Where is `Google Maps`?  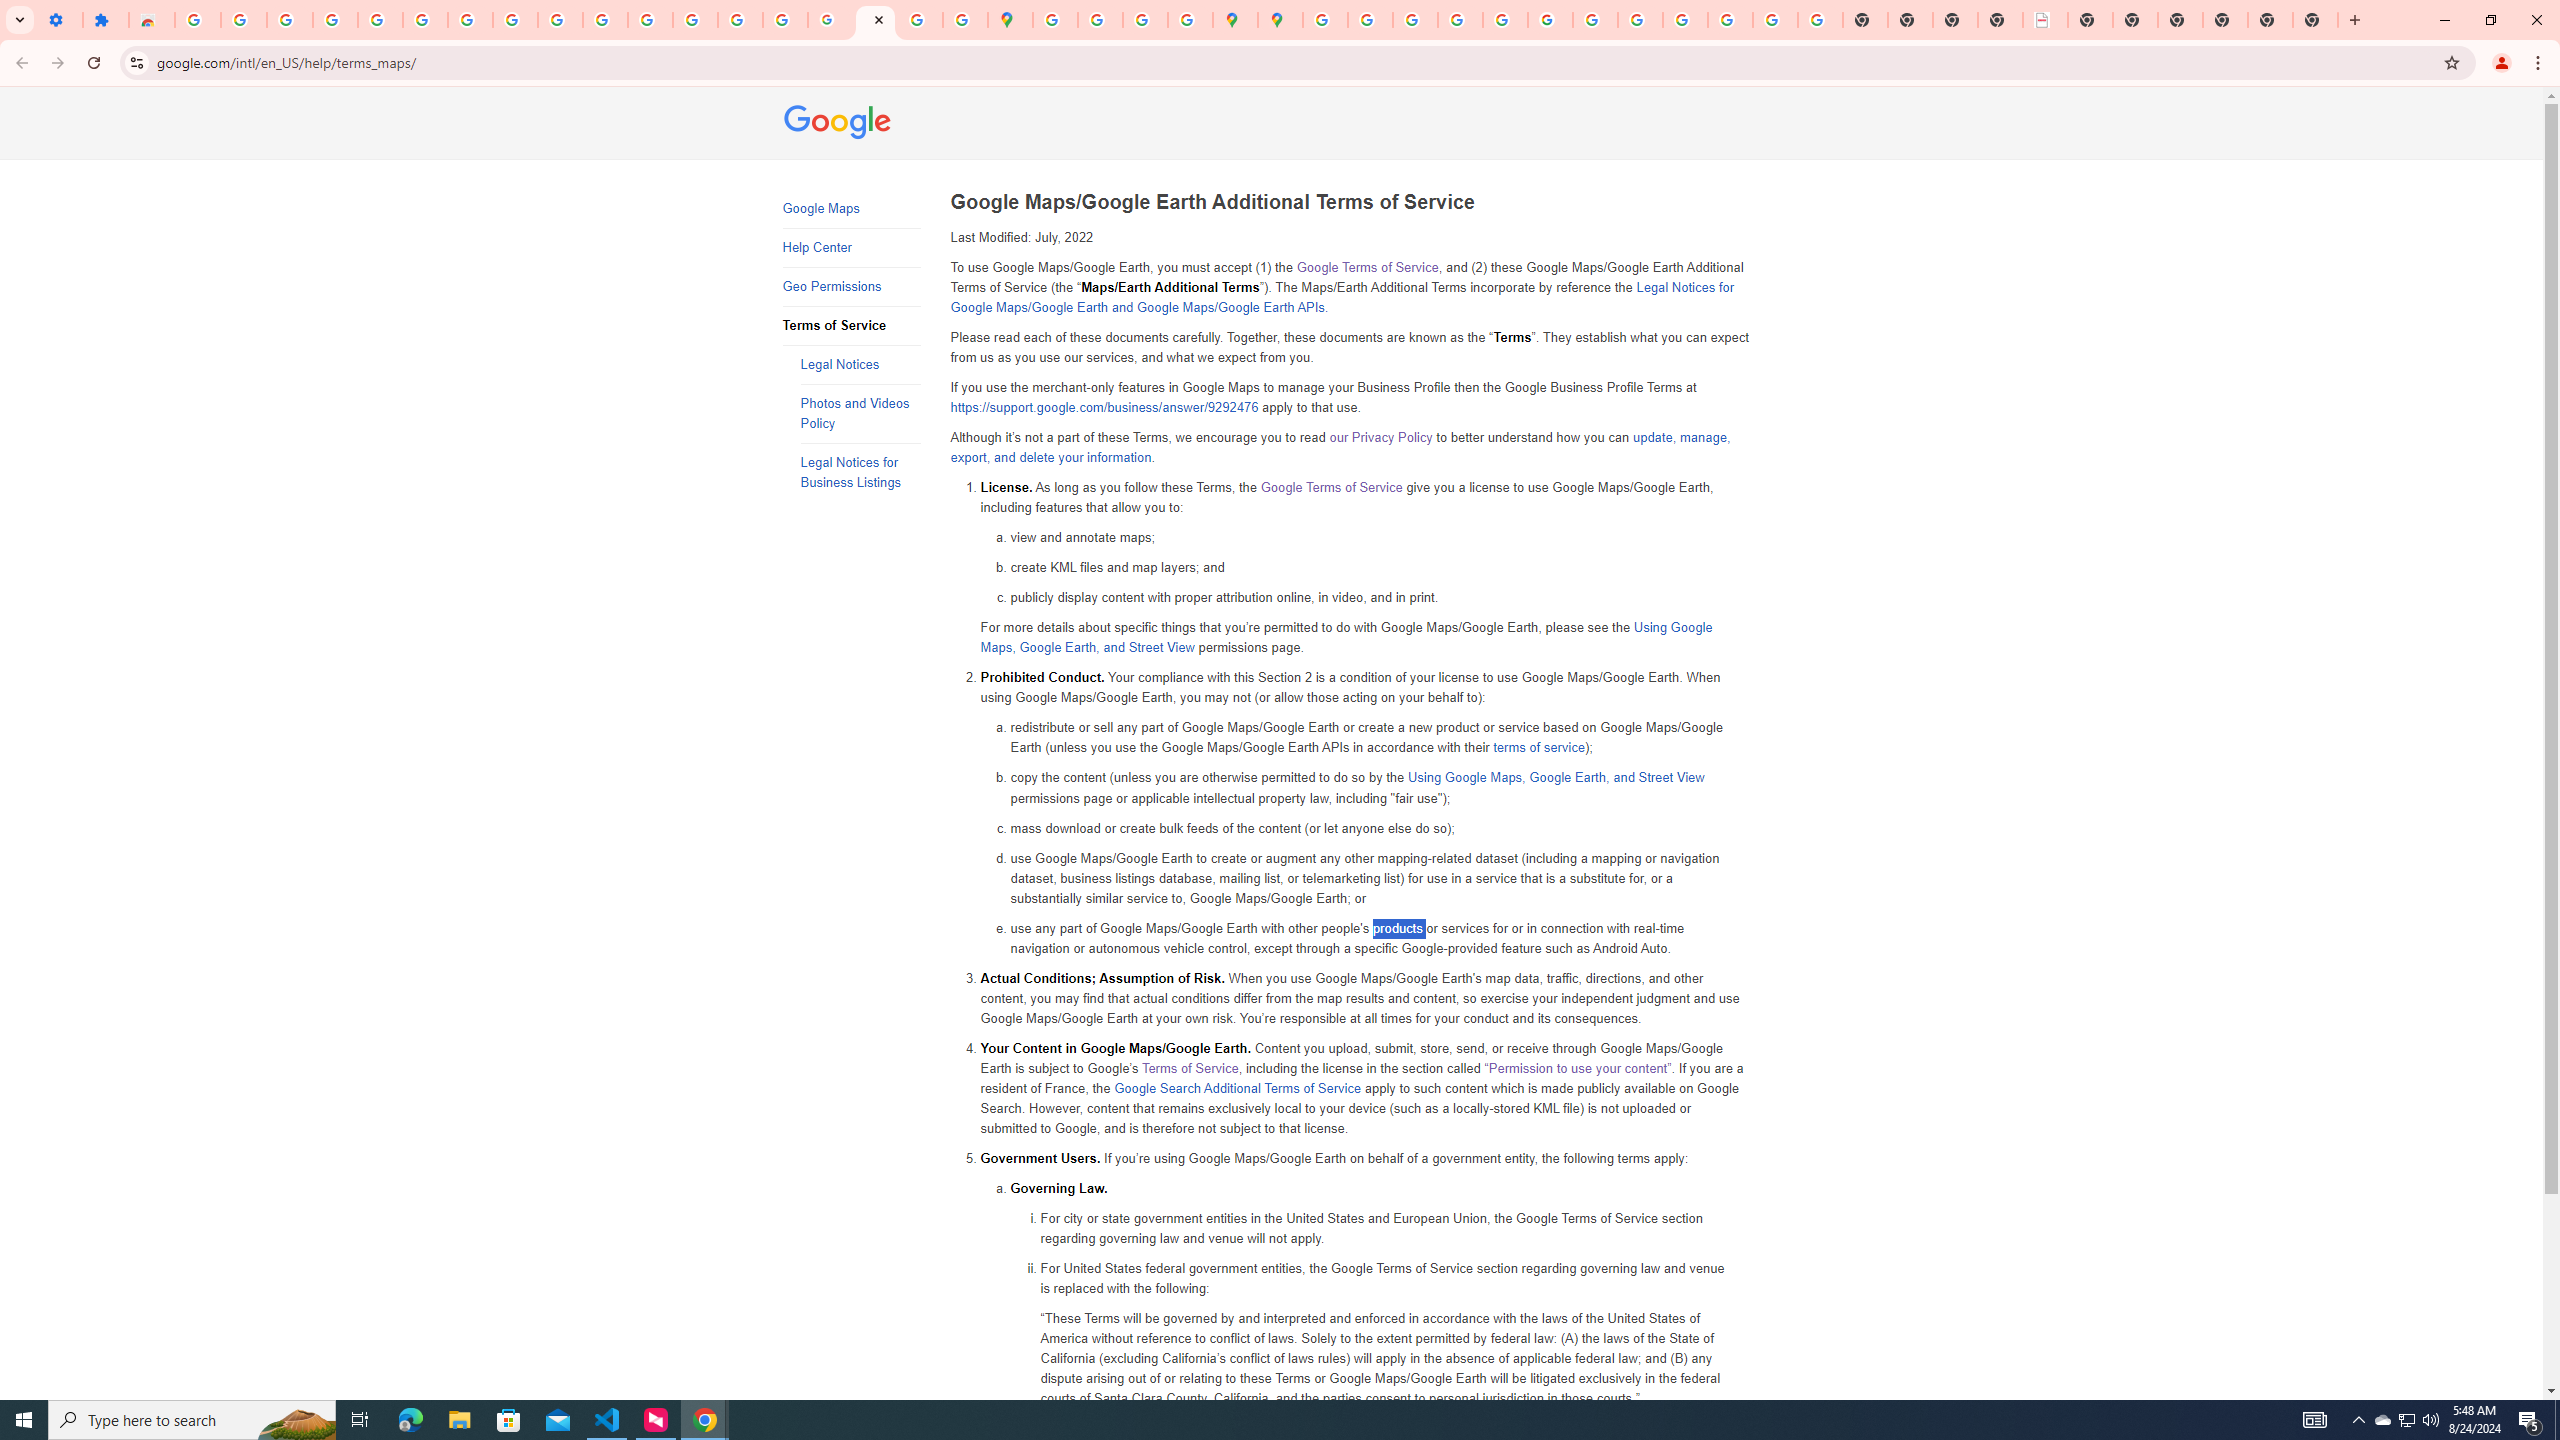 Google Maps is located at coordinates (850, 209).